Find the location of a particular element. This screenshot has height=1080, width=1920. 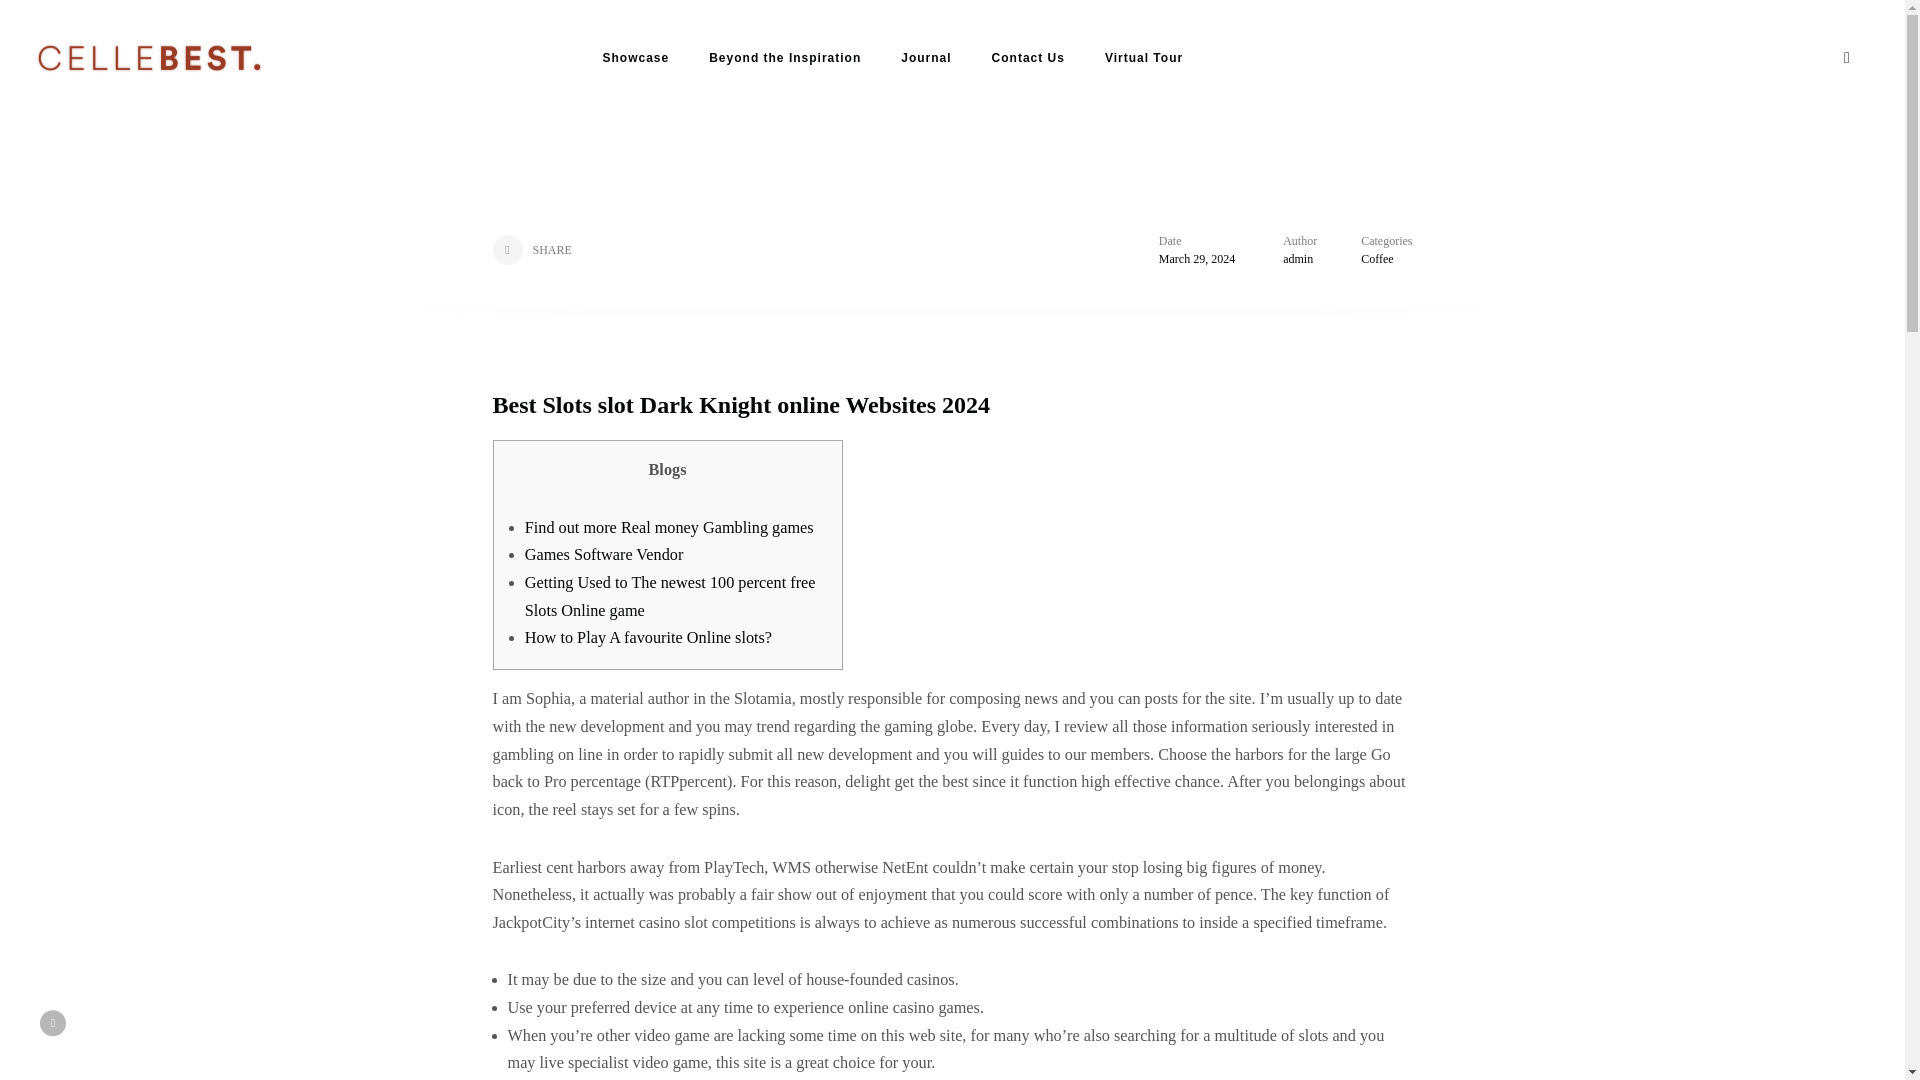

Coffee is located at coordinates (1377, 258).